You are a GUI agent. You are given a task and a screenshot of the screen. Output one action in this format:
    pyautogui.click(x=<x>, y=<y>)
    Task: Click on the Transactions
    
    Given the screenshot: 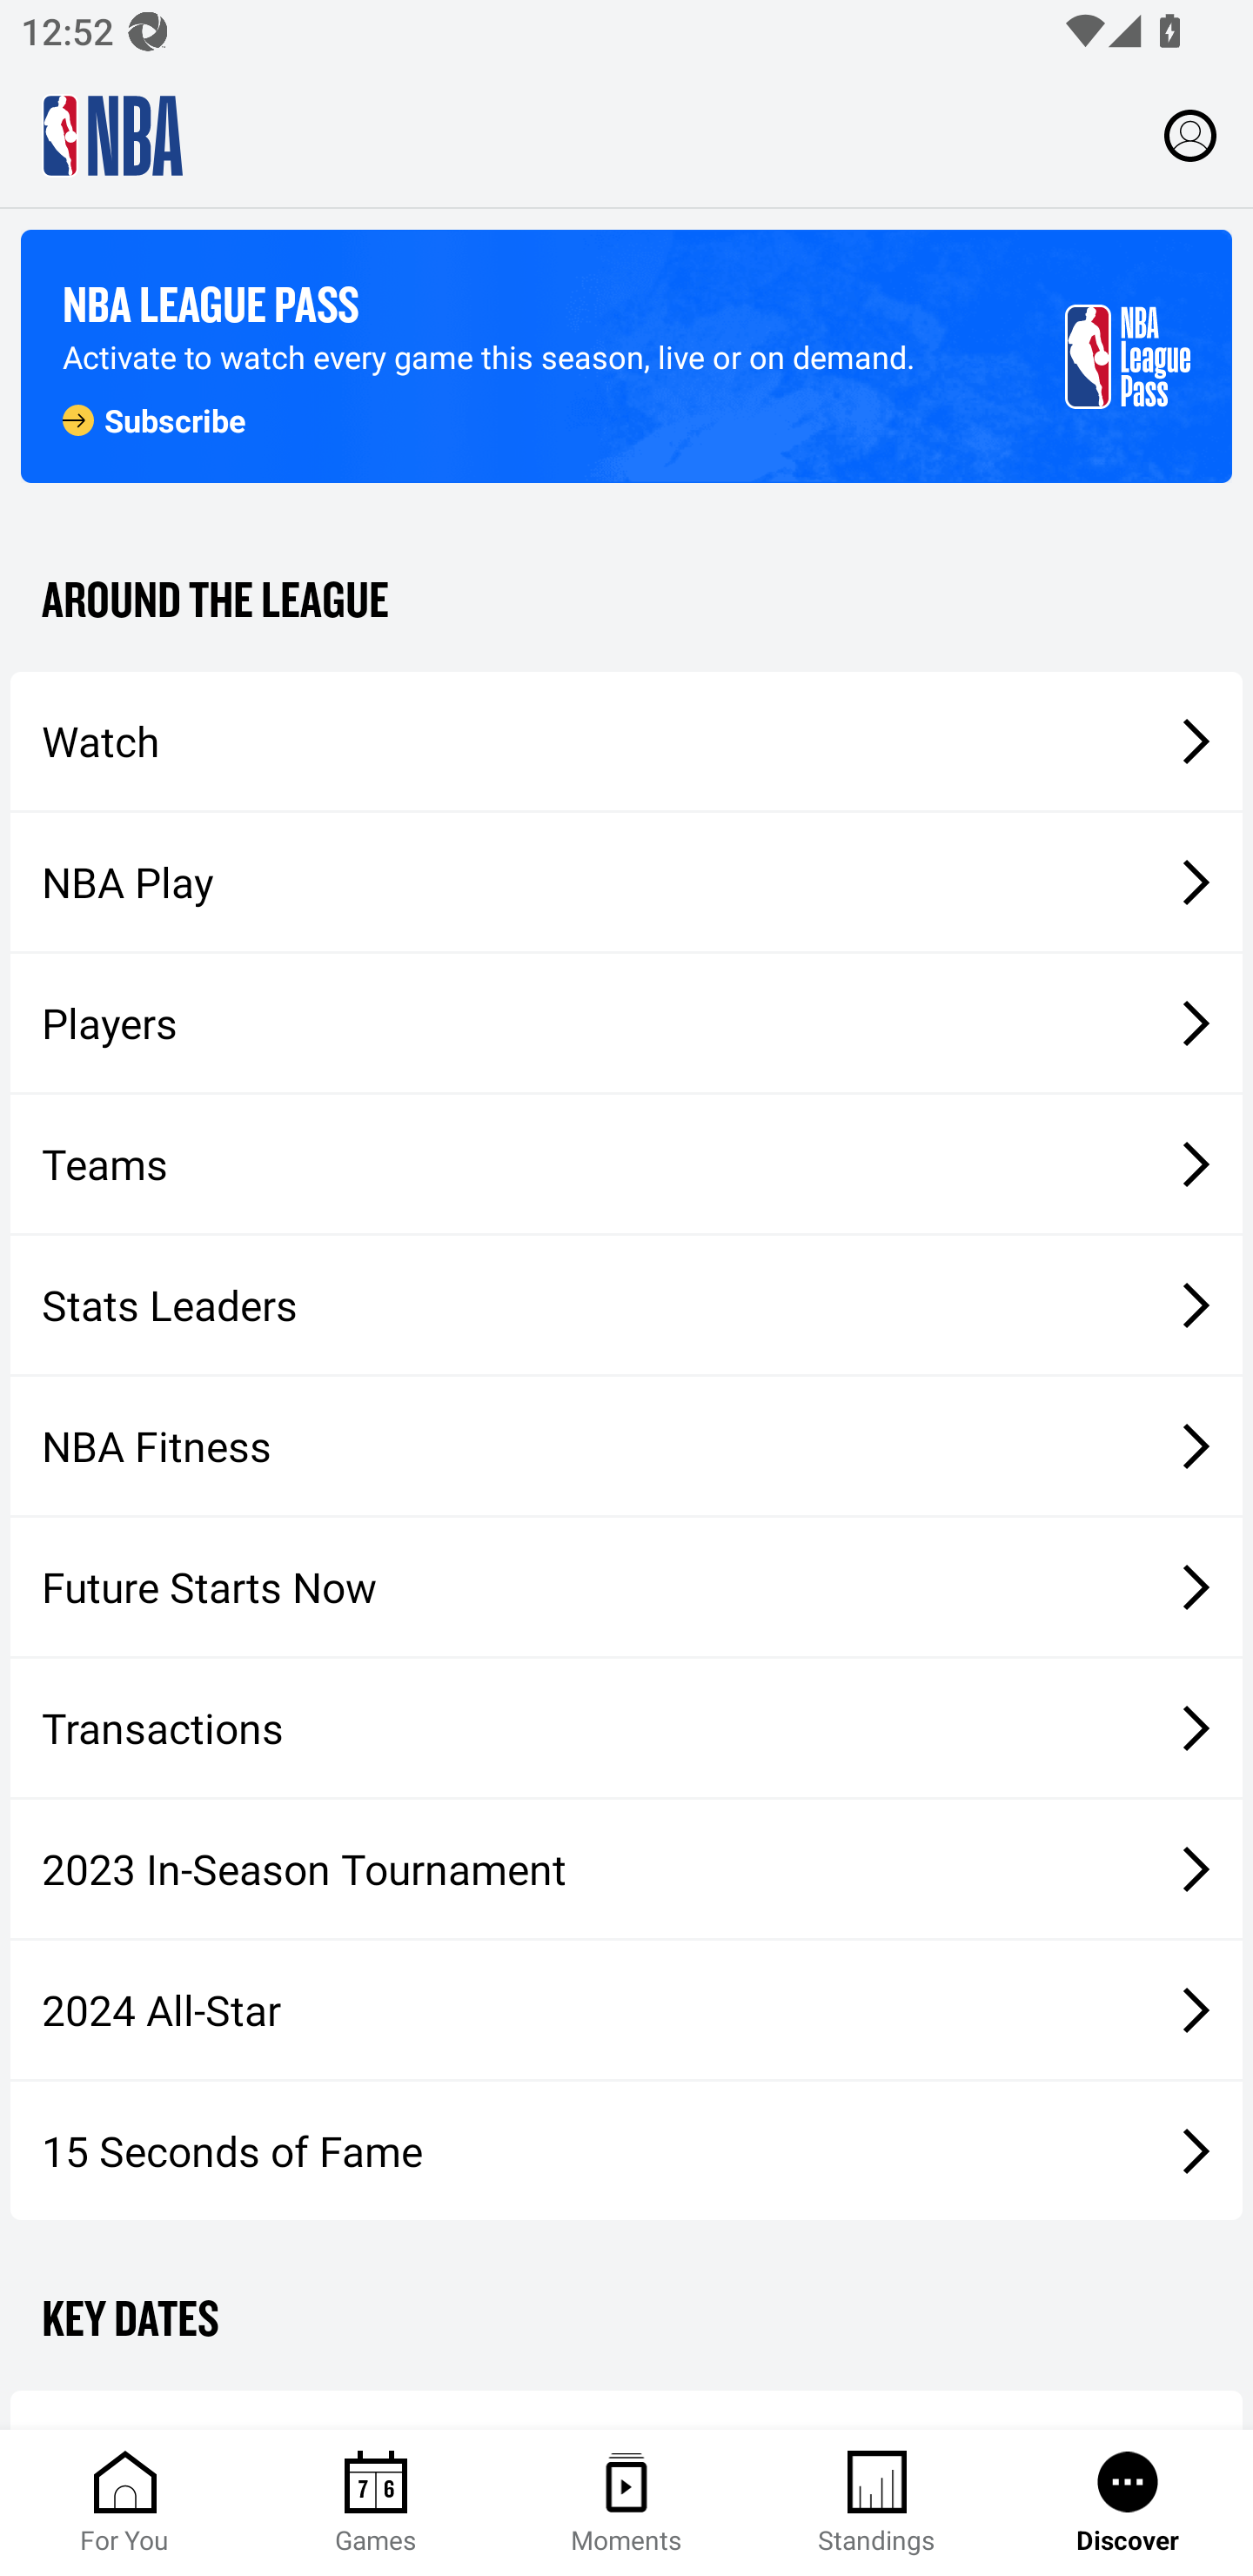 What is the action you would take?
    pyautogui.click(x=626, y=1728)
    